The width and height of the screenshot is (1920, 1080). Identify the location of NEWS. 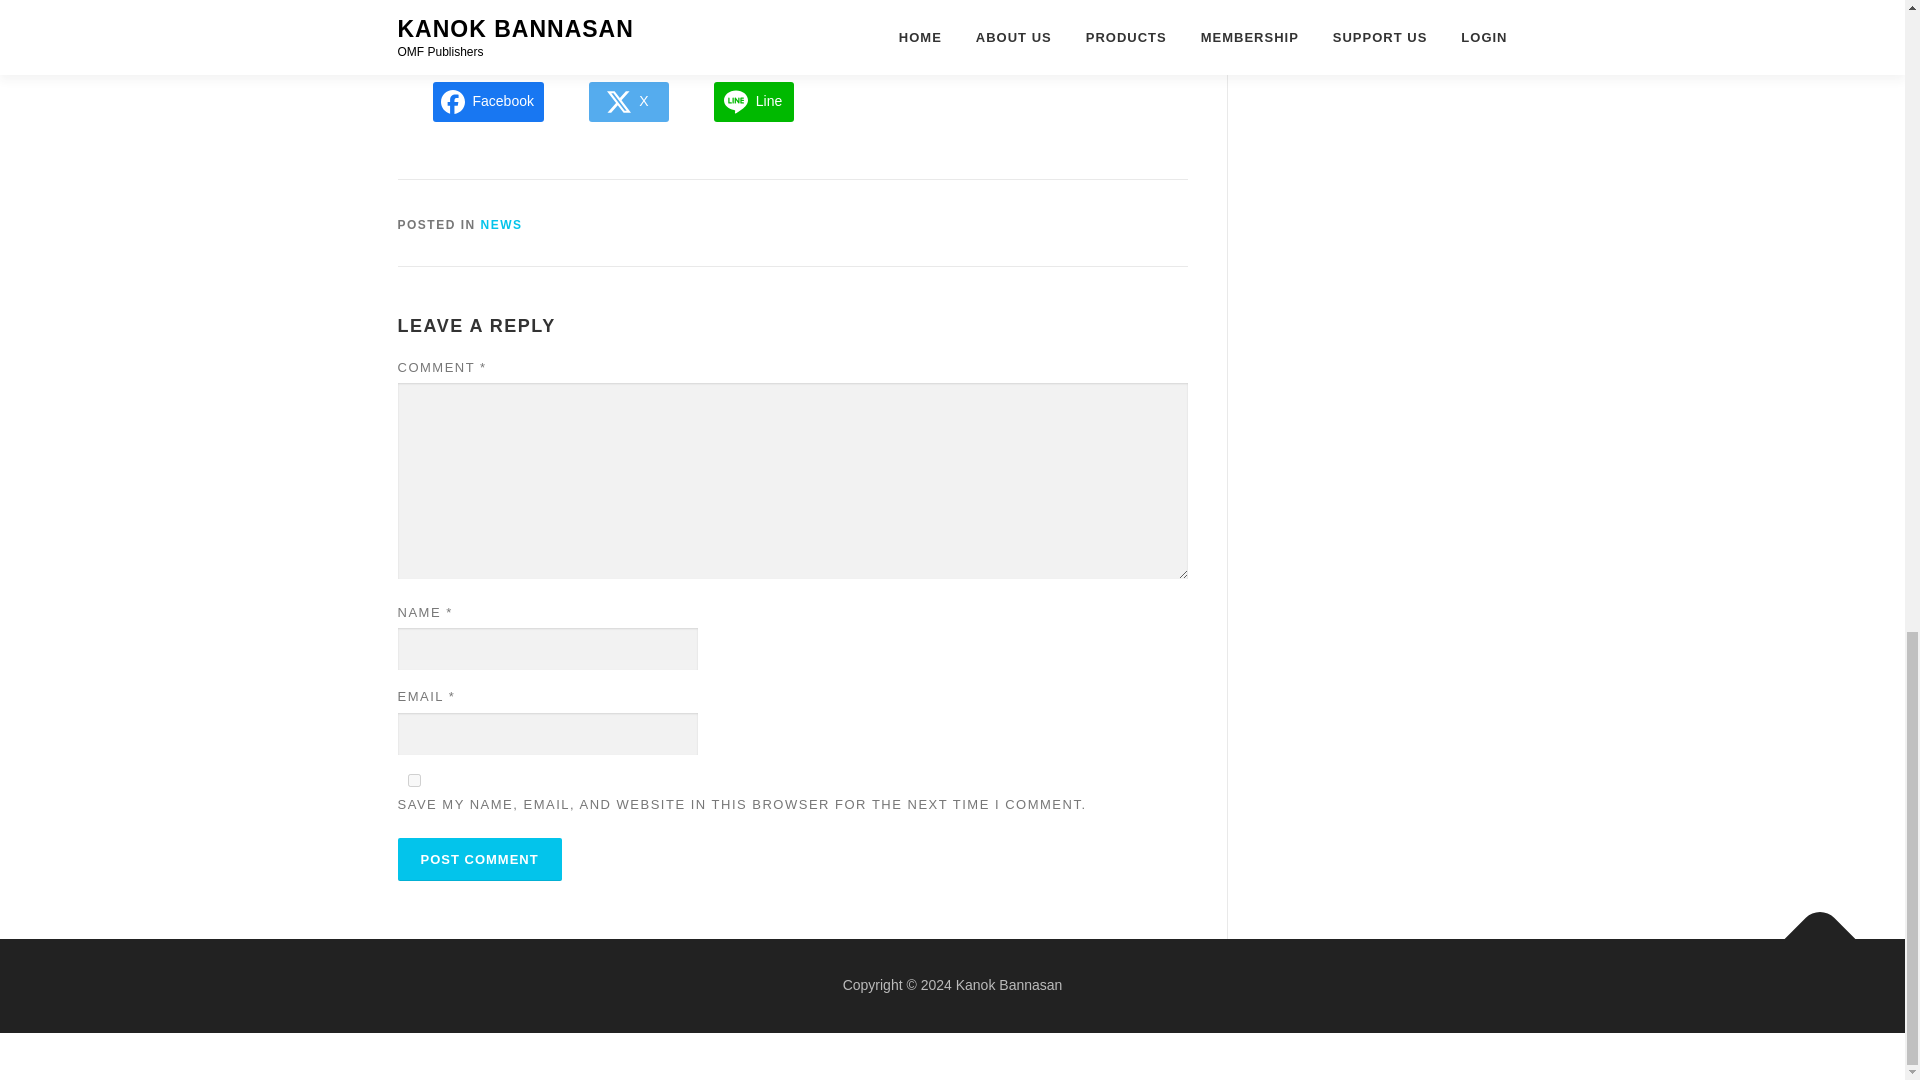
(502, 225).